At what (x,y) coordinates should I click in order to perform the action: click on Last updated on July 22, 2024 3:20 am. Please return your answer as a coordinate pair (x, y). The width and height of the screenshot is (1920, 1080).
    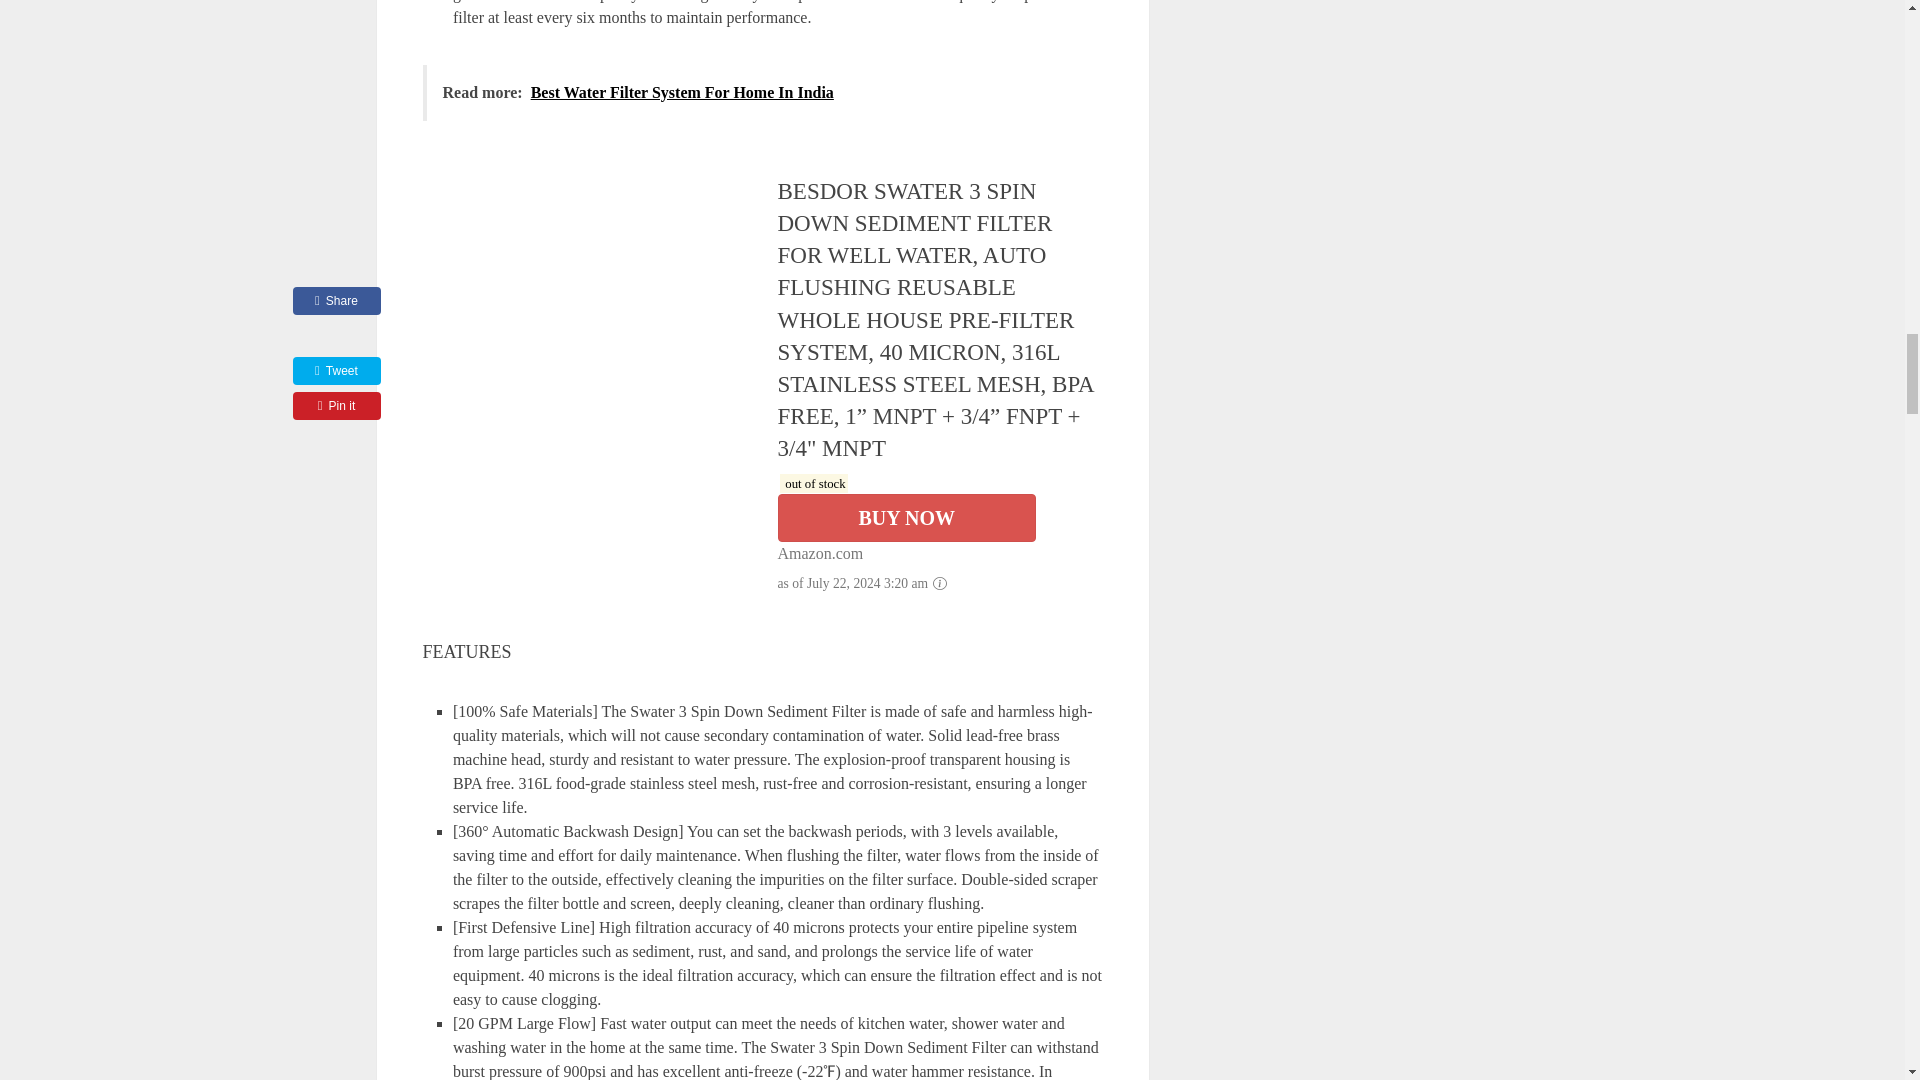
    Looking at the image, I should click on (814, 483).